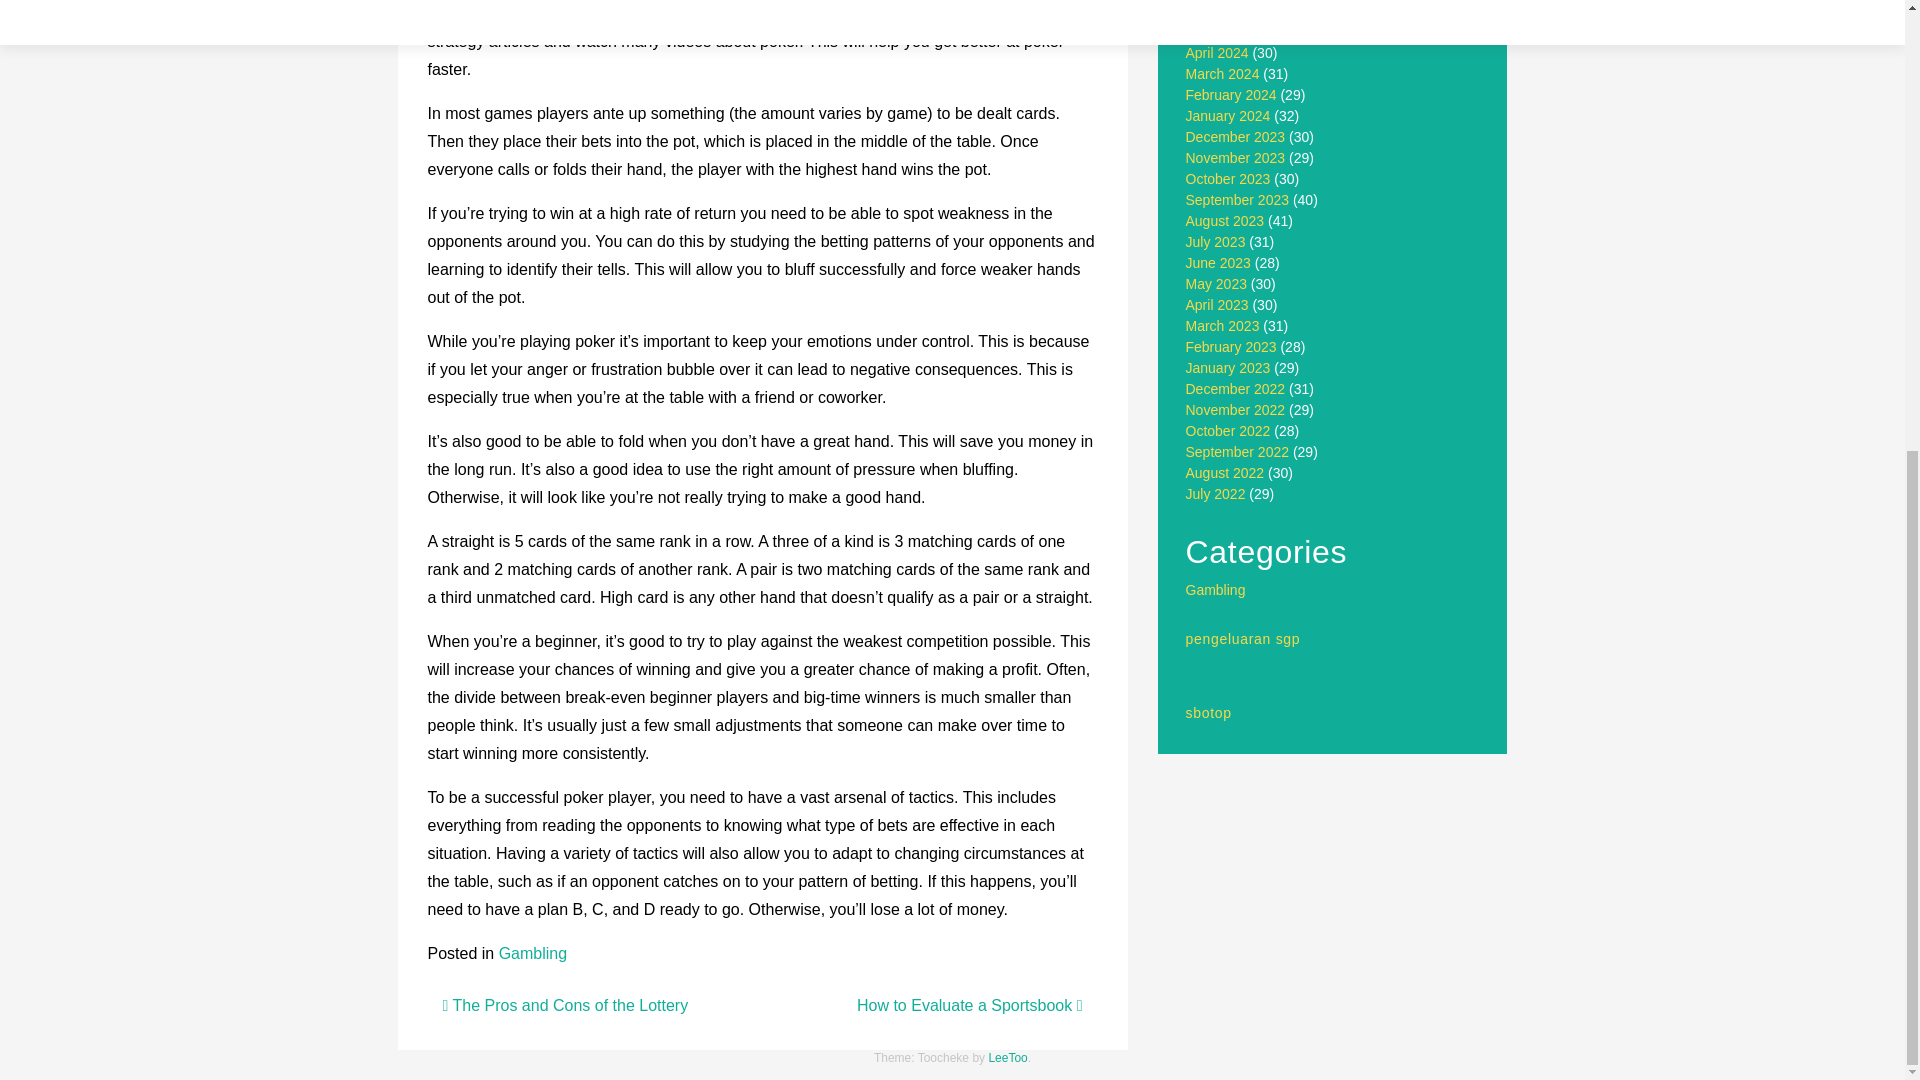  I want to click on February 2024, so click(1231, 94).